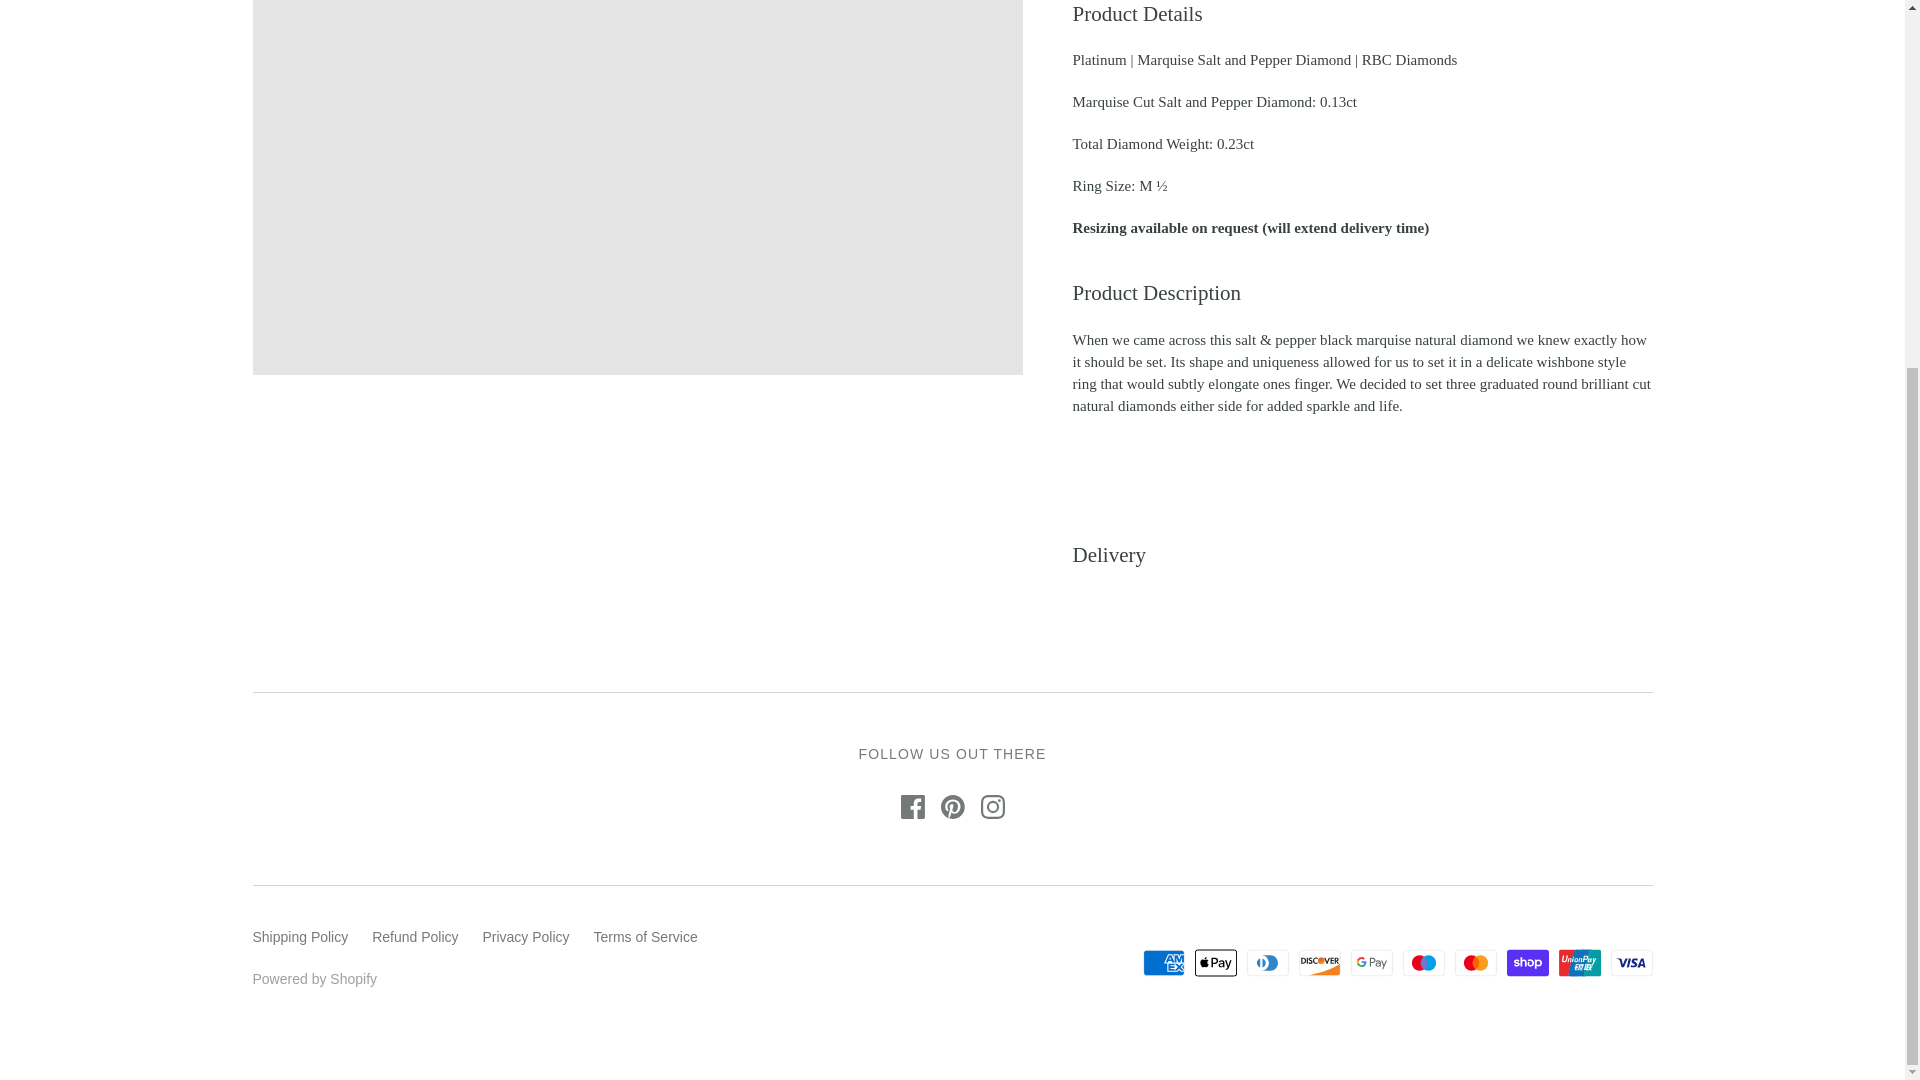  I want to click on Pinterest Icon, so click(952, 806).